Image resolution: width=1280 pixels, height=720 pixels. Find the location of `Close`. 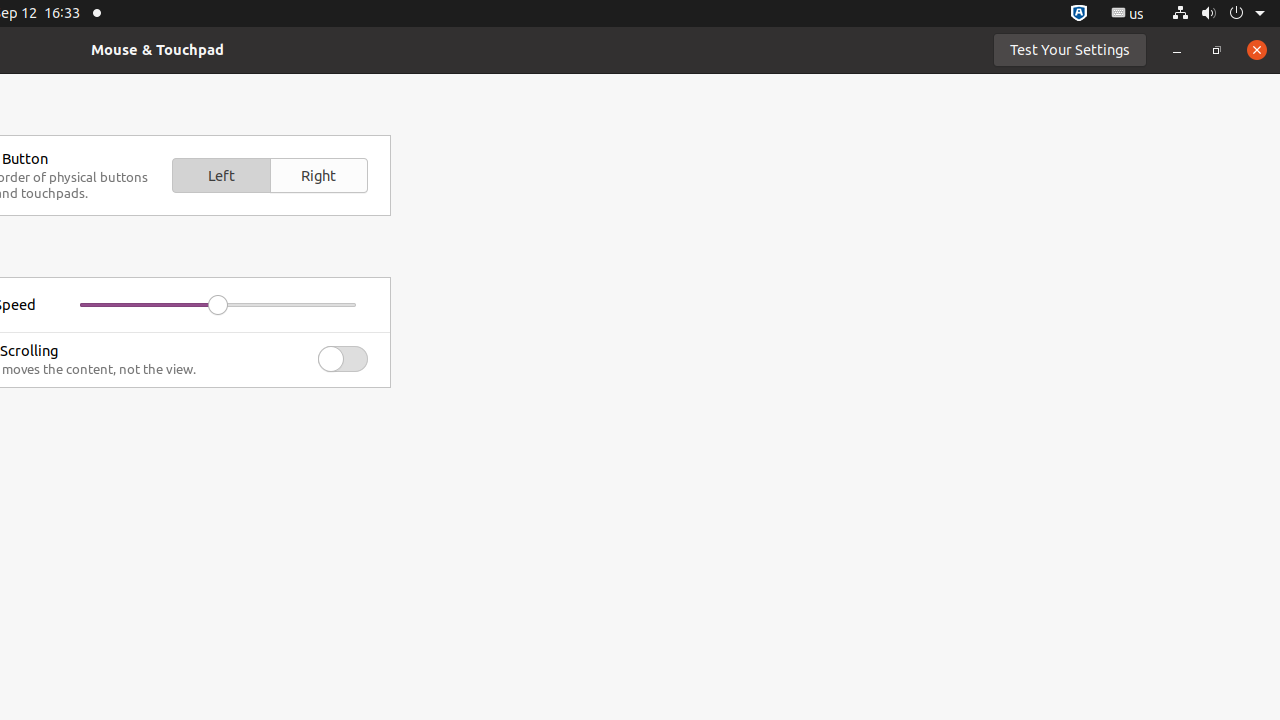

Close is located at coordinates (1257, 50).